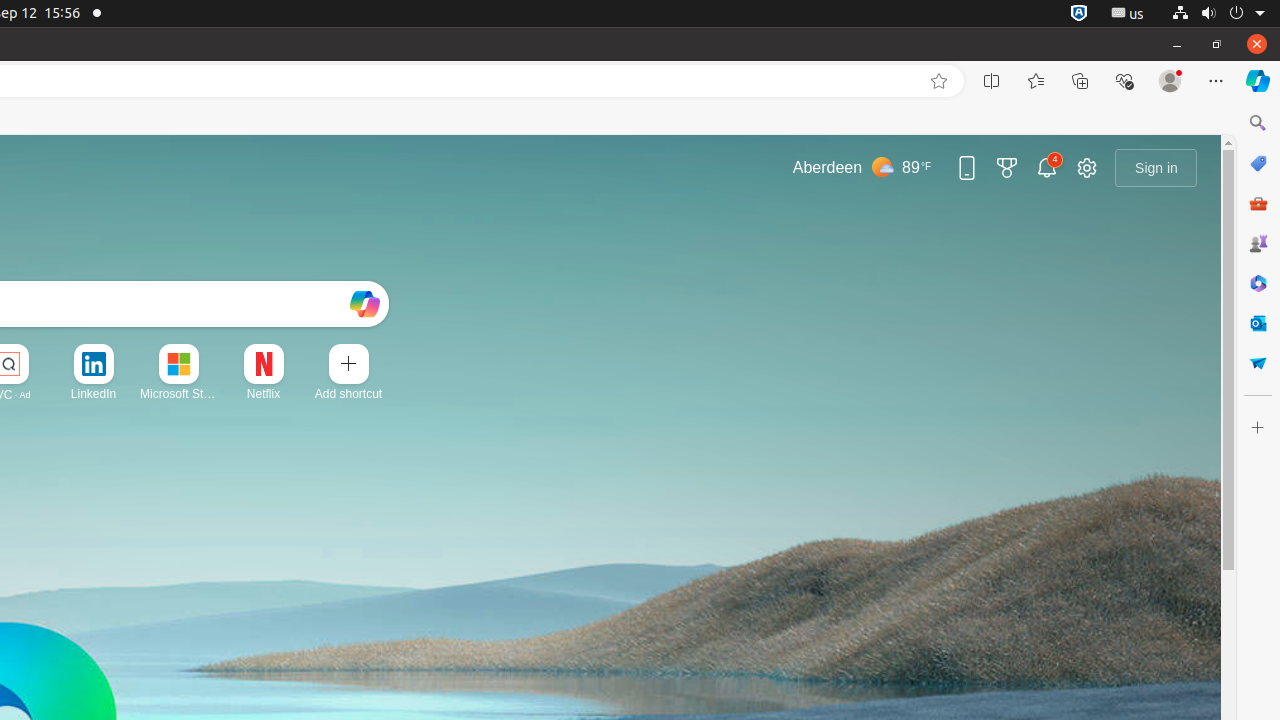 Image resolution: width=1280 pixels, height=720 pixels. What do you see at coordinates (862, 168) in the screenshot?
I see `Aberdeen: Heat Severe, Mostly sunny, 89 °F` at bounding box center [862, 168].